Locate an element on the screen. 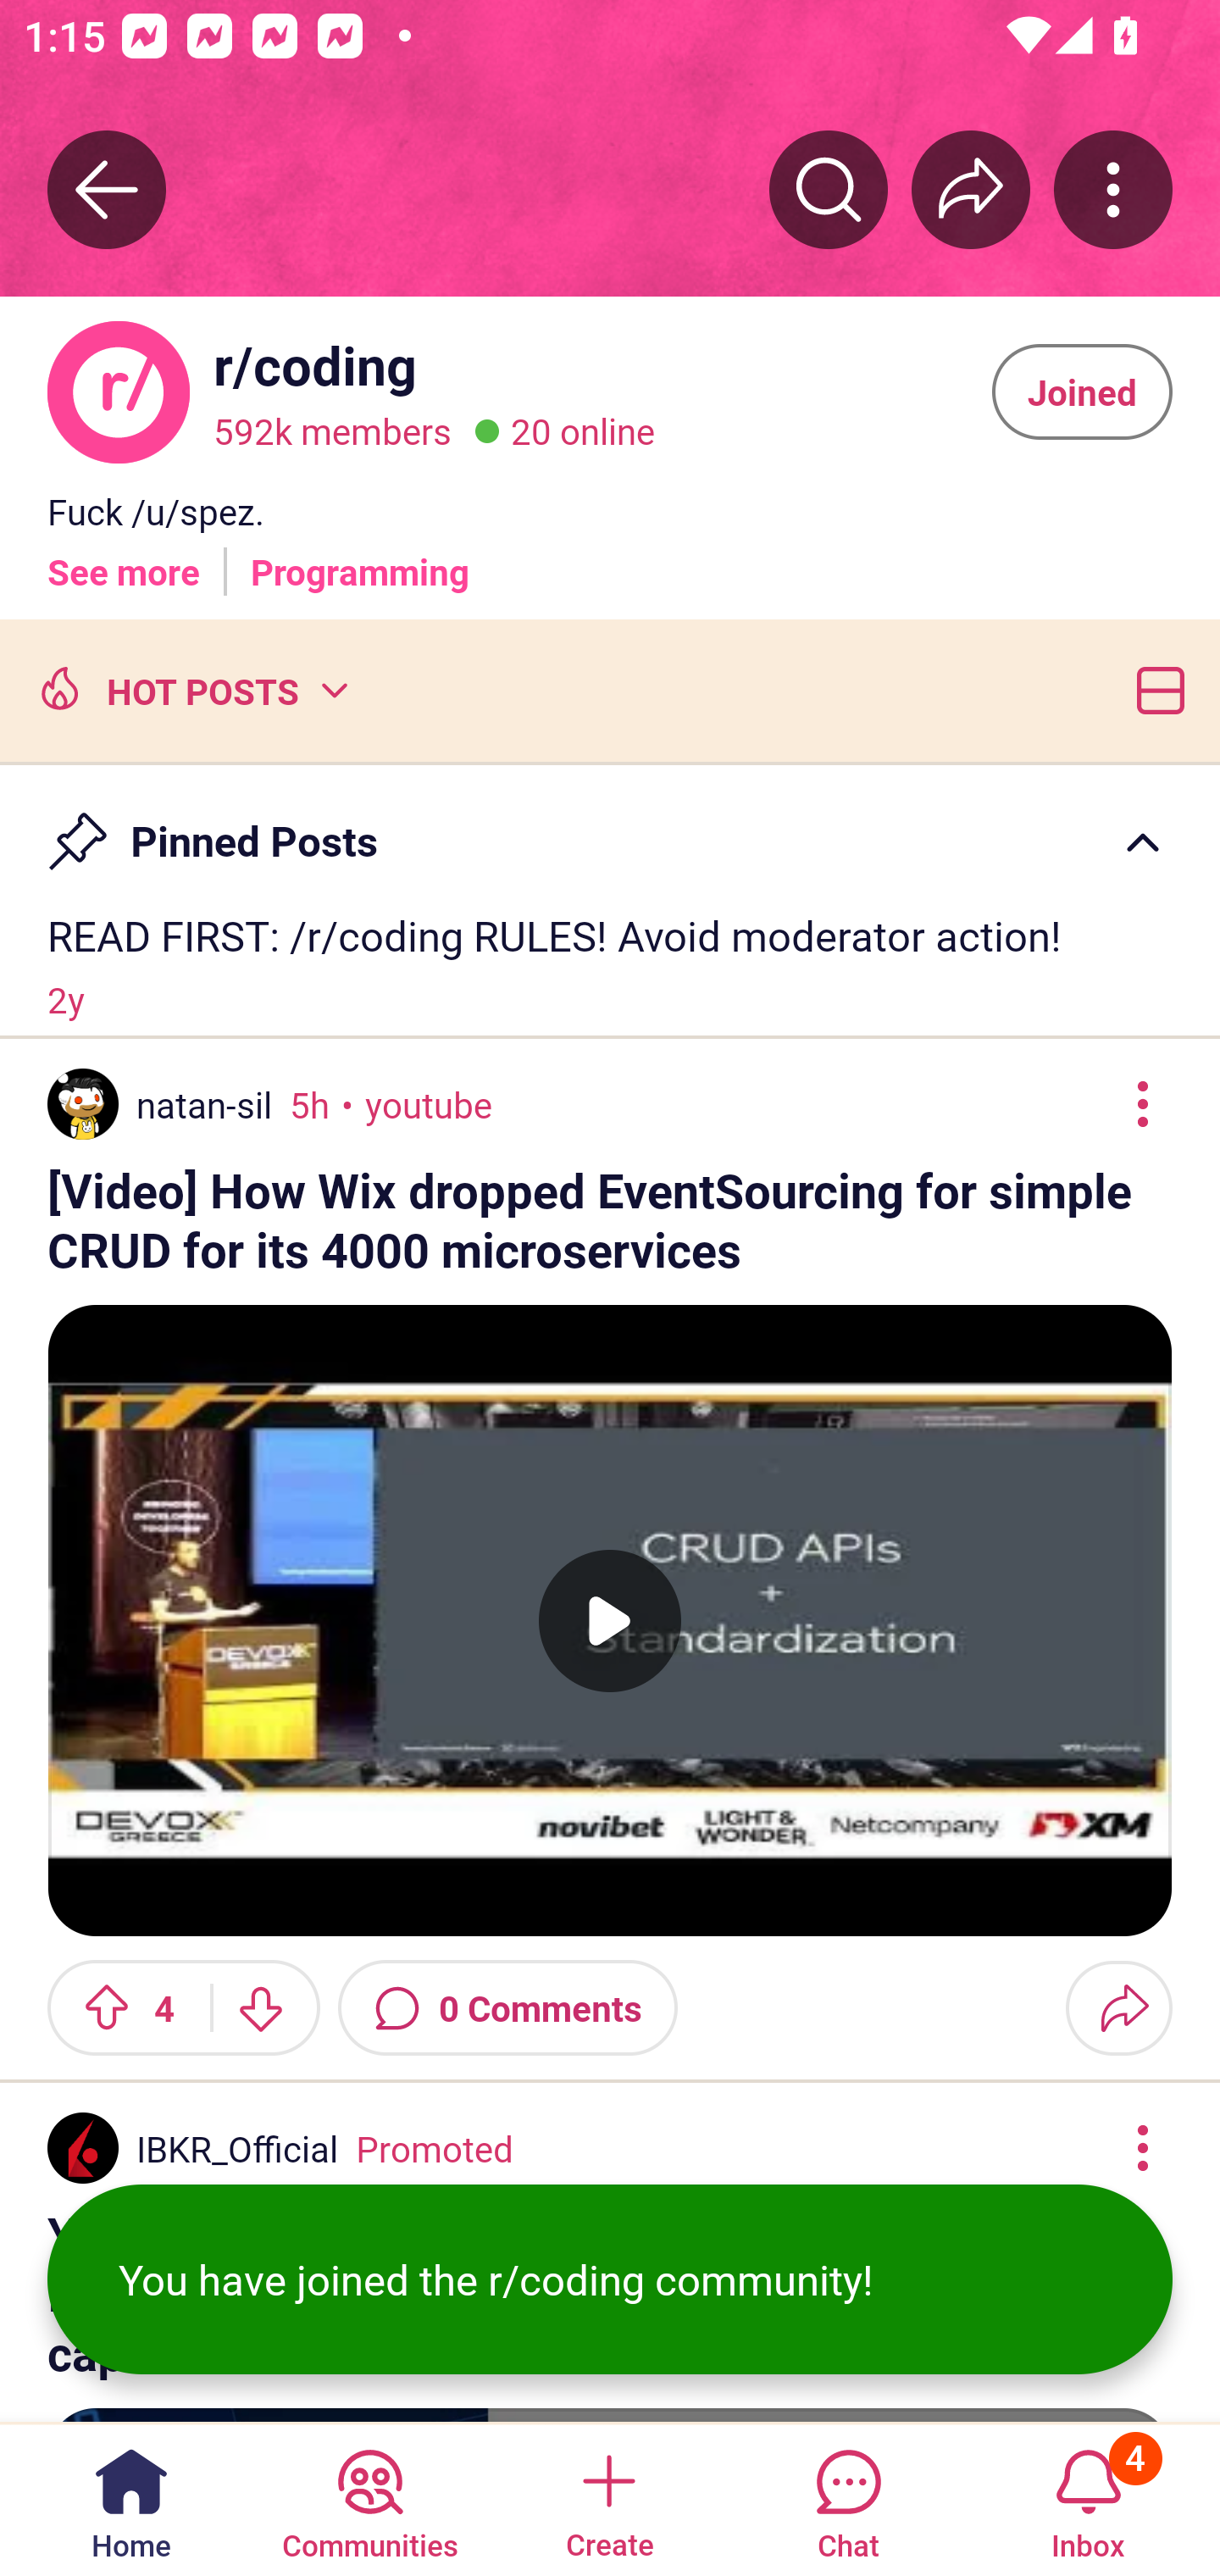 The height and width of the screenshot is (2576, 1220). Home is located at coordinates (131, 2498).